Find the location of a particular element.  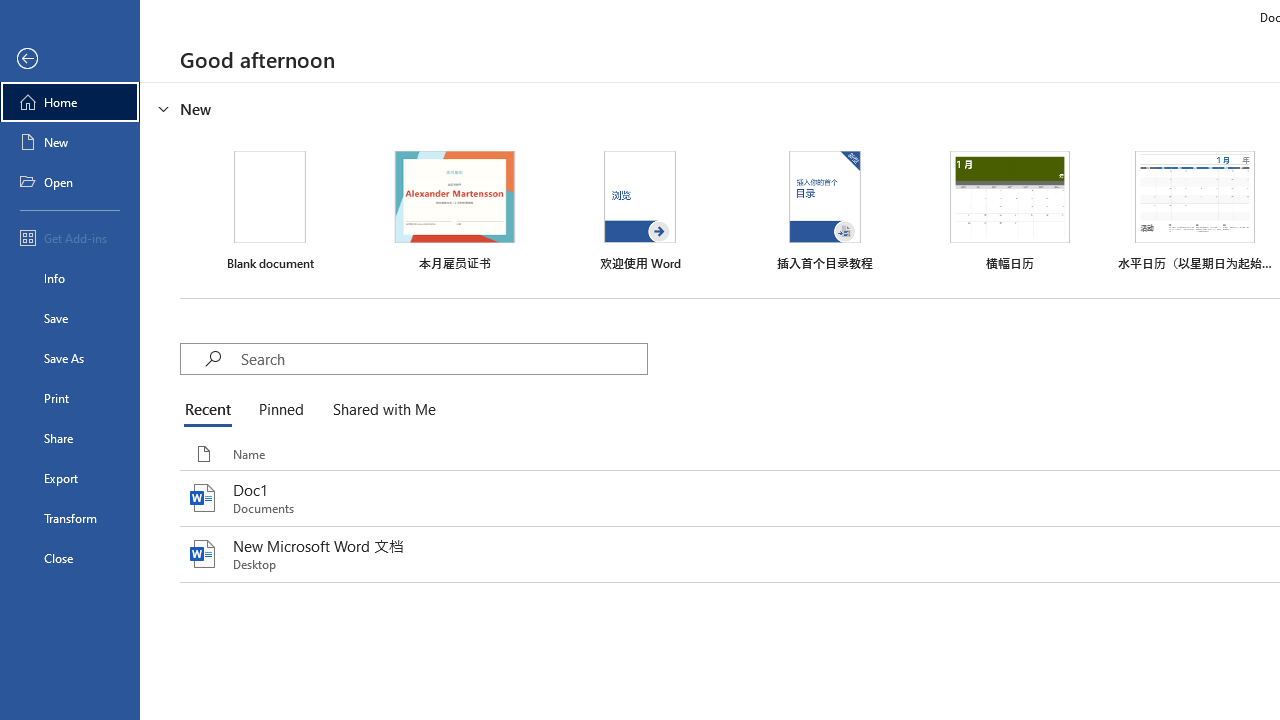

Pinned is located at coordinates (280, 410).